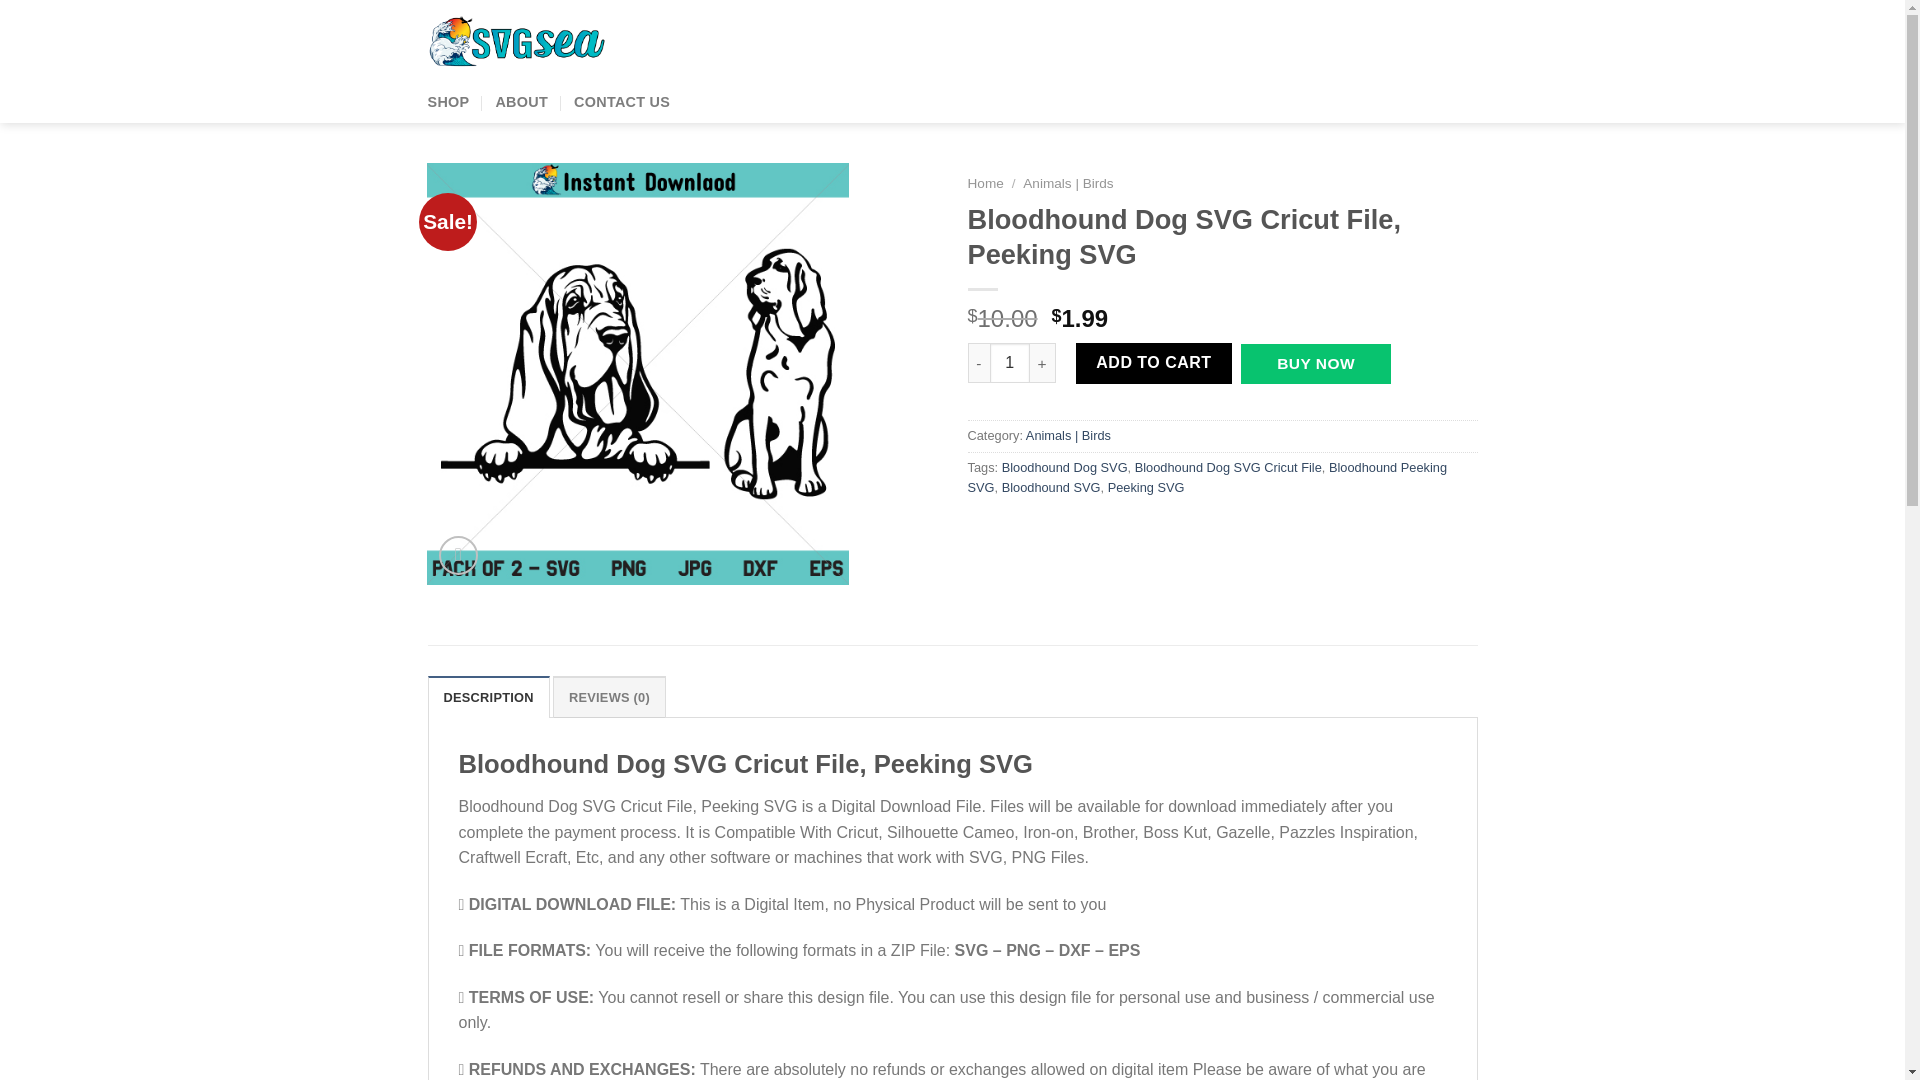 This screenshot has width=1920, height=1080. Describe the element at coordinates (1315, 364) in the screenshot. I see `BUY NOW` at that location.